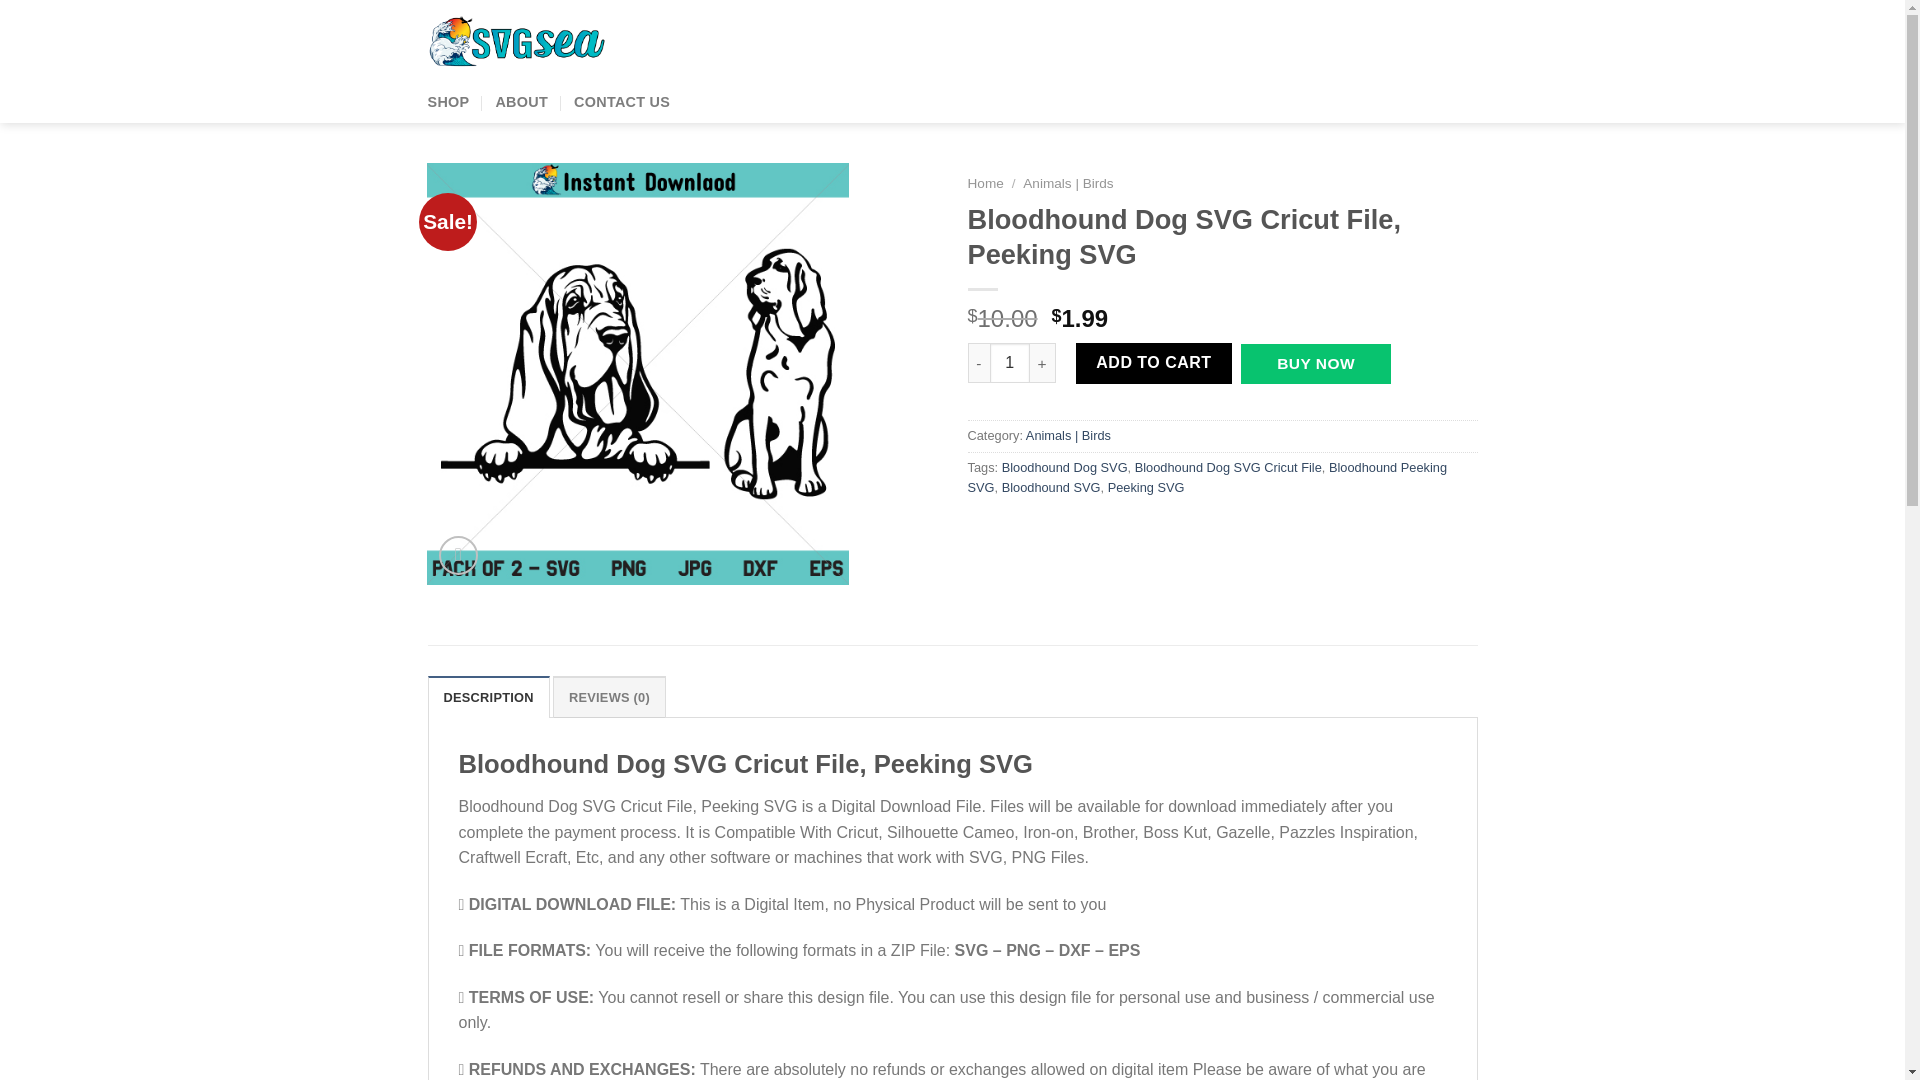 This screenshot has width=1920, height=1080. Describe the element at coordinates (1315, 364) in the screenshot. I see `BUY NOW` at that location.